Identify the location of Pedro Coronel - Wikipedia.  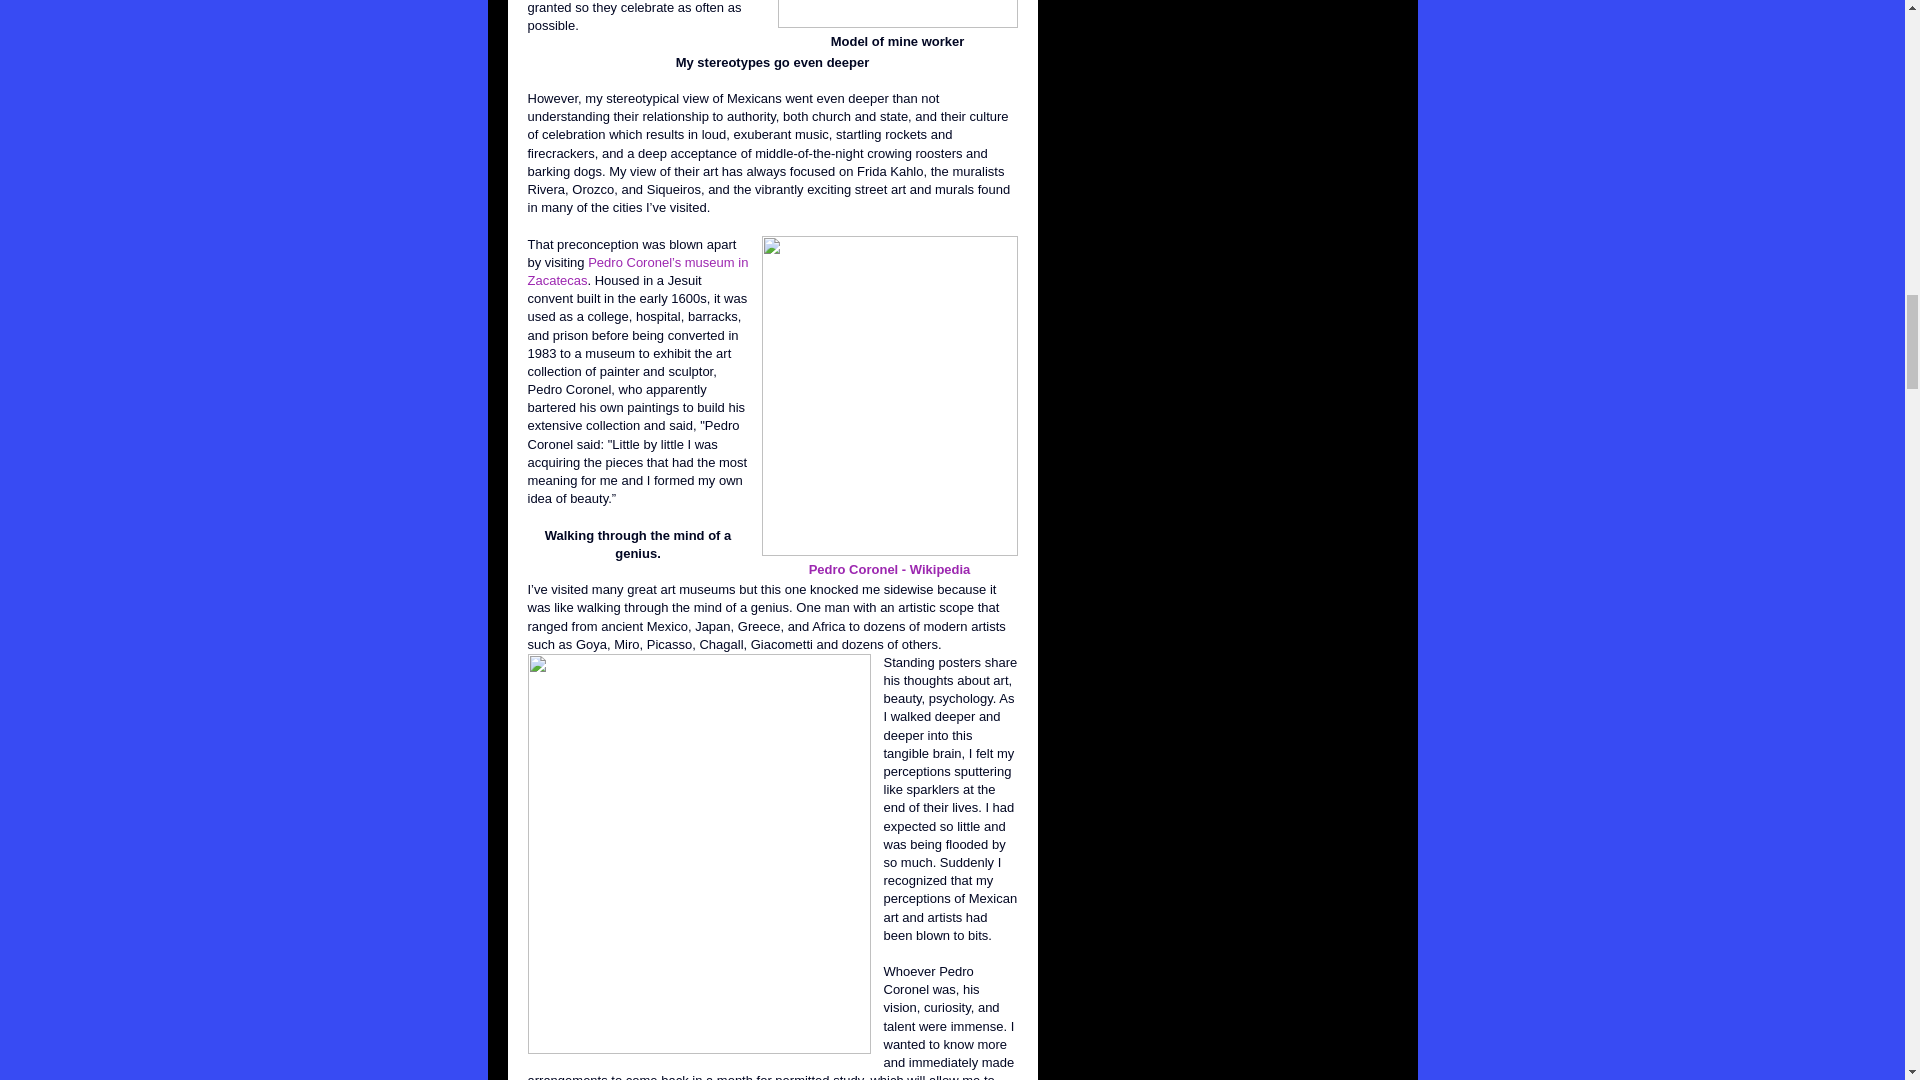
(890, 568).